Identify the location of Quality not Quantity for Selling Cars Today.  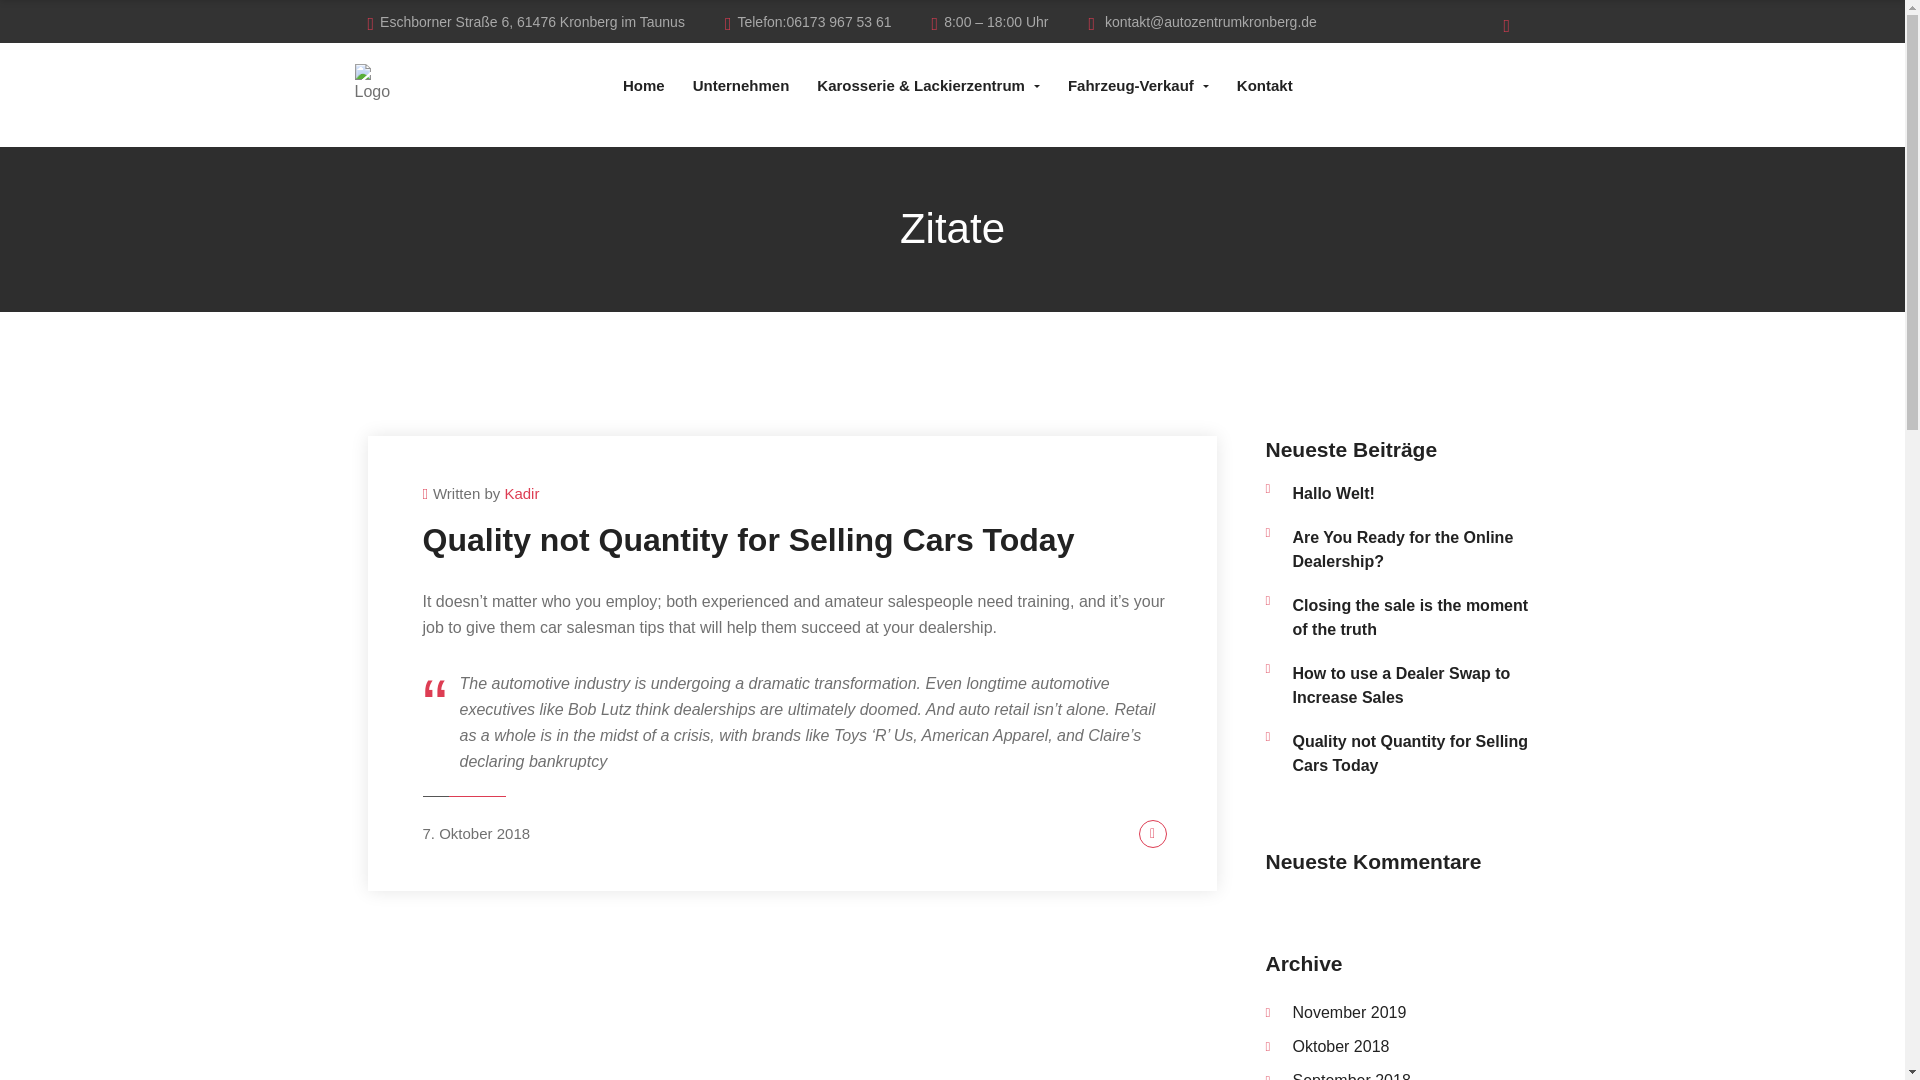
(748, 540).